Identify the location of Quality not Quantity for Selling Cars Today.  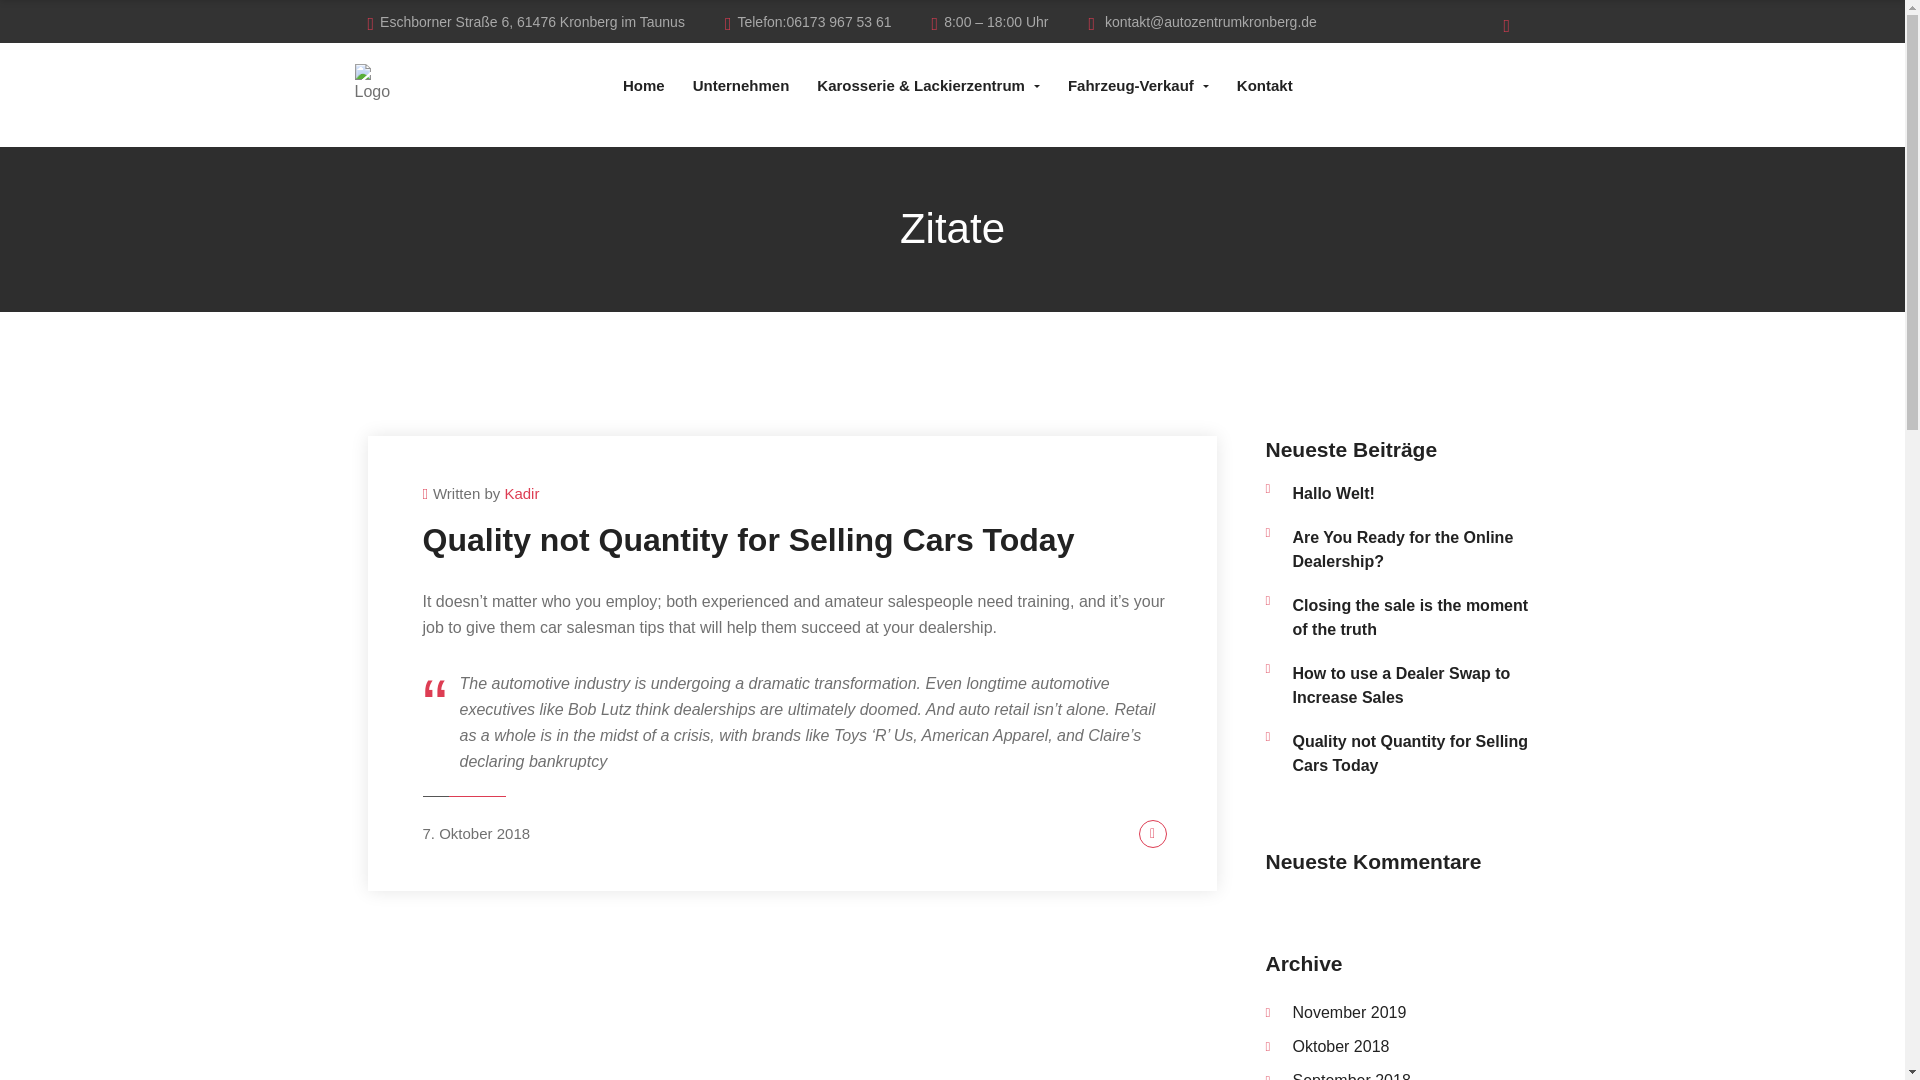
(748, 540).